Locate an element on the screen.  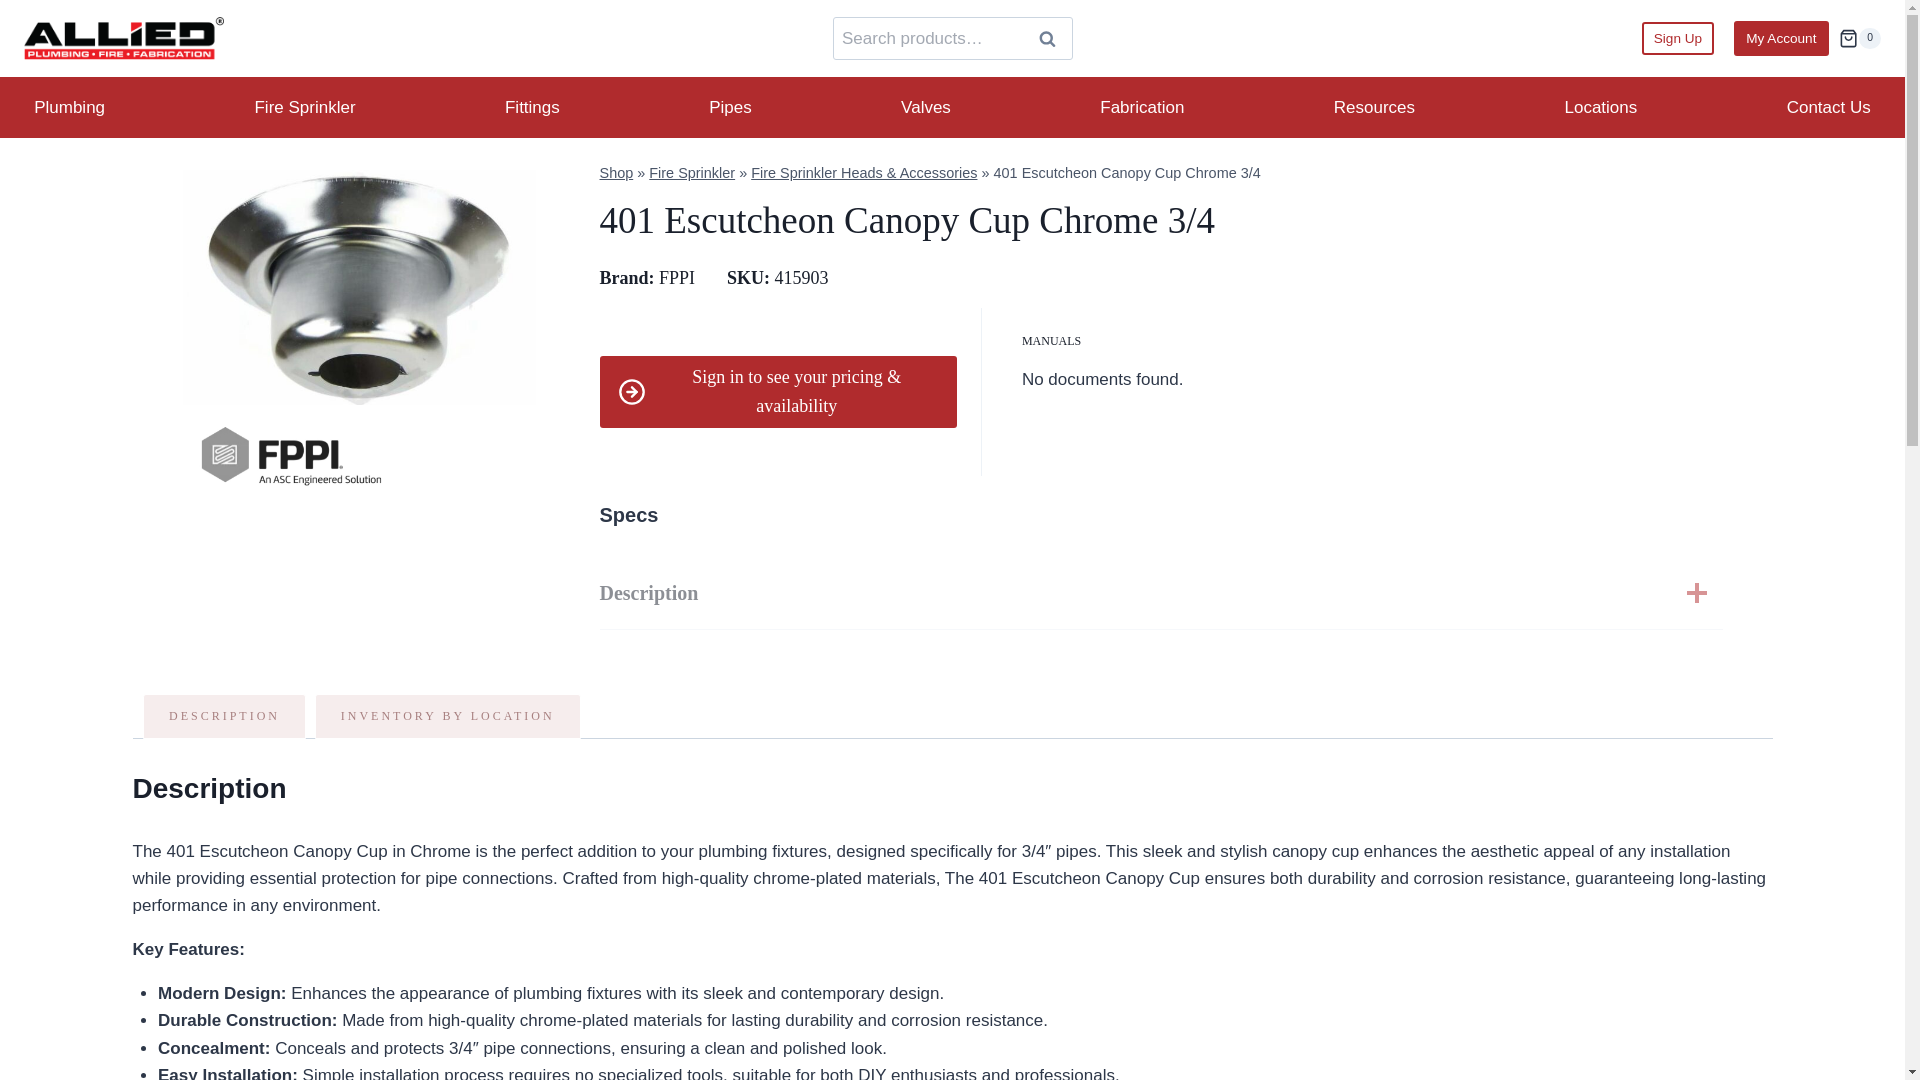
Pipes is located at coordinates (730, 108).